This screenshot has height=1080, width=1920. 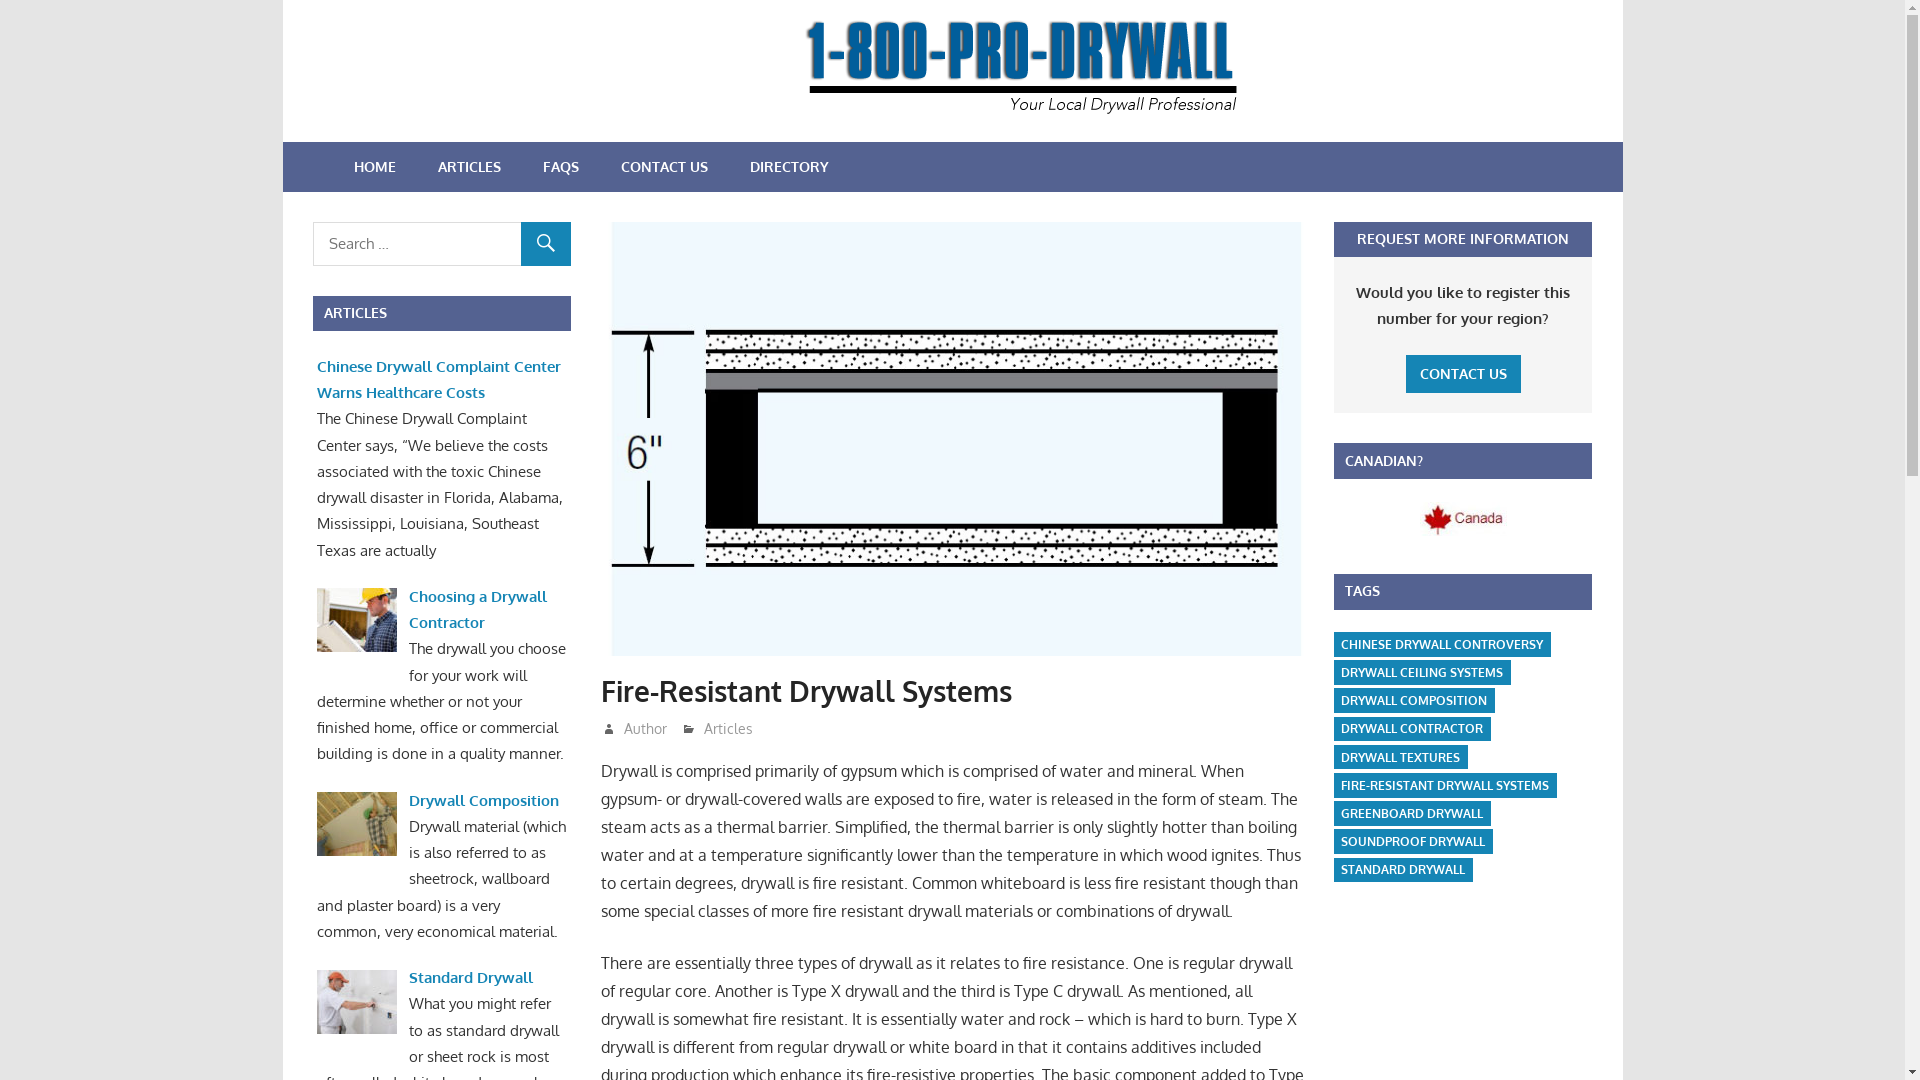 I want to click on Author, so click(x=646, y=728).